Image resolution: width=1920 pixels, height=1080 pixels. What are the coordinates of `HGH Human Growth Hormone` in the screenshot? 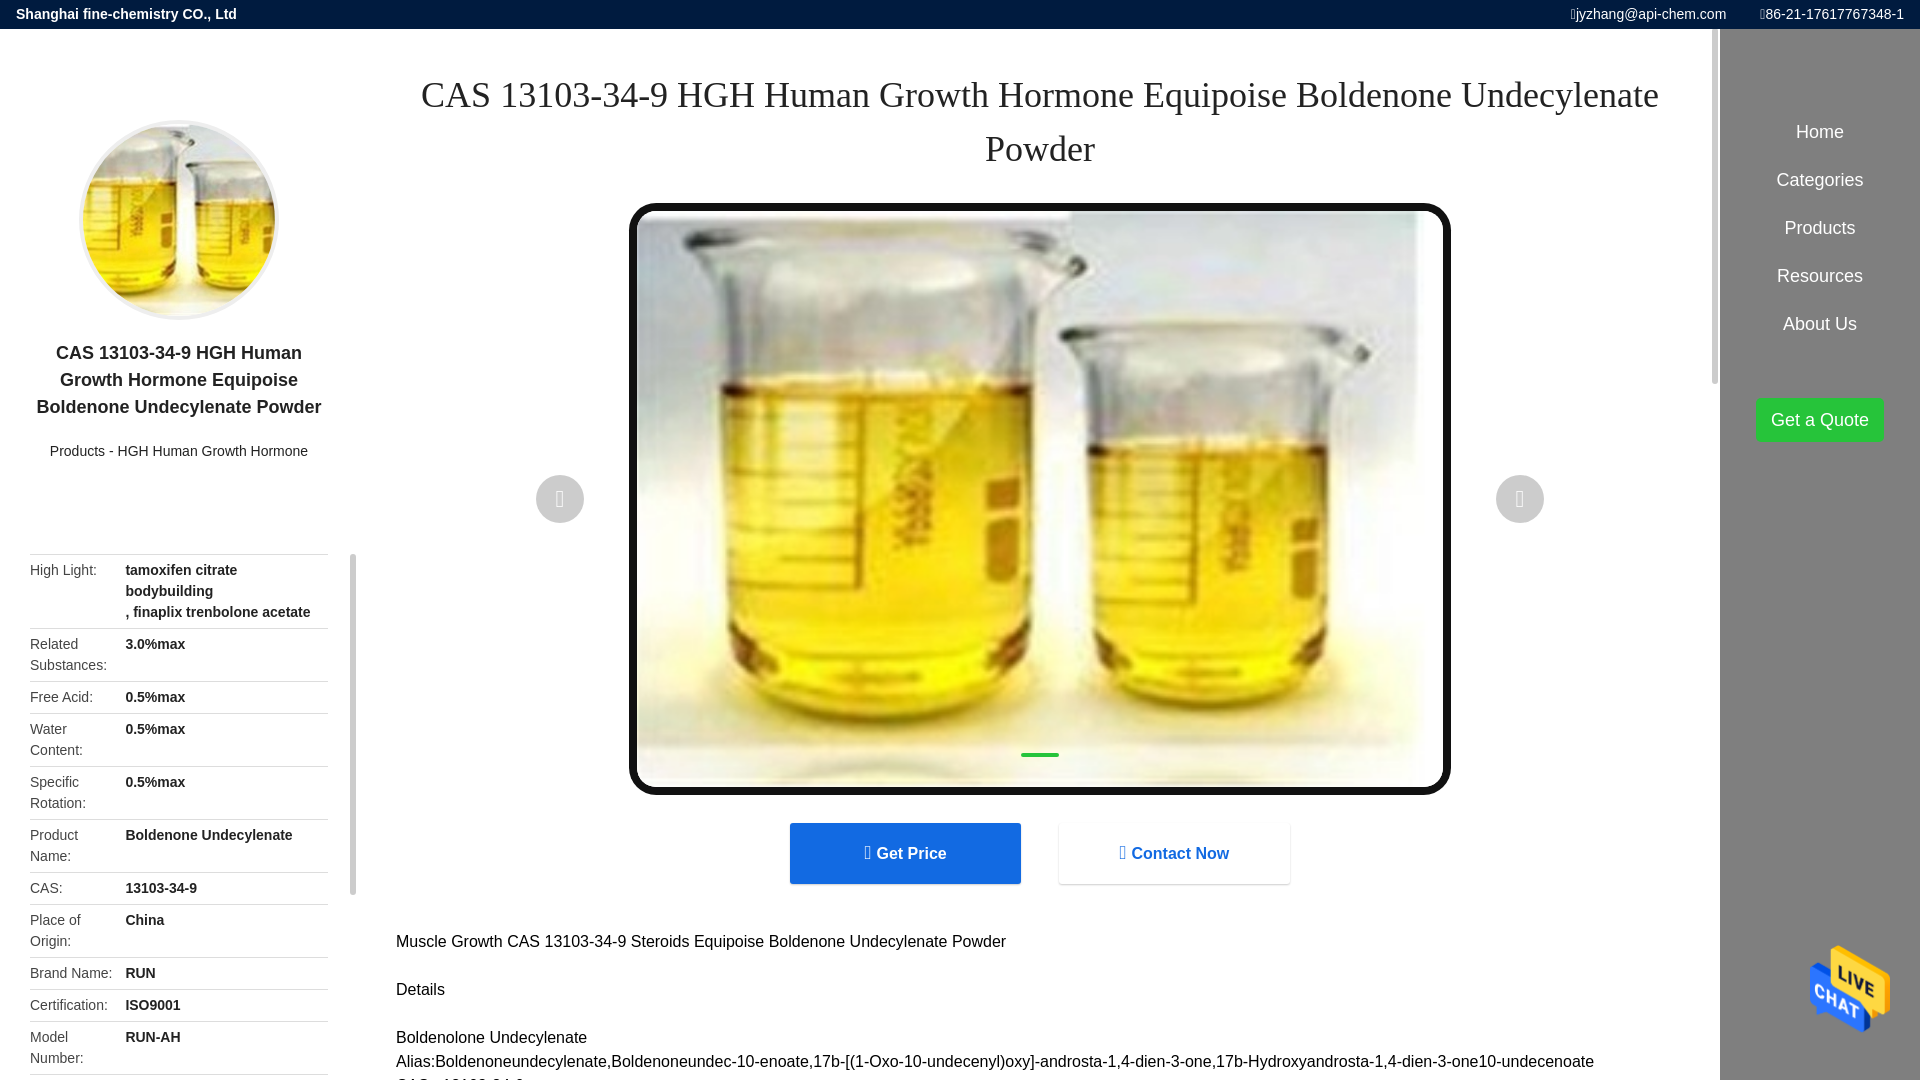 It's located at (213, 450).